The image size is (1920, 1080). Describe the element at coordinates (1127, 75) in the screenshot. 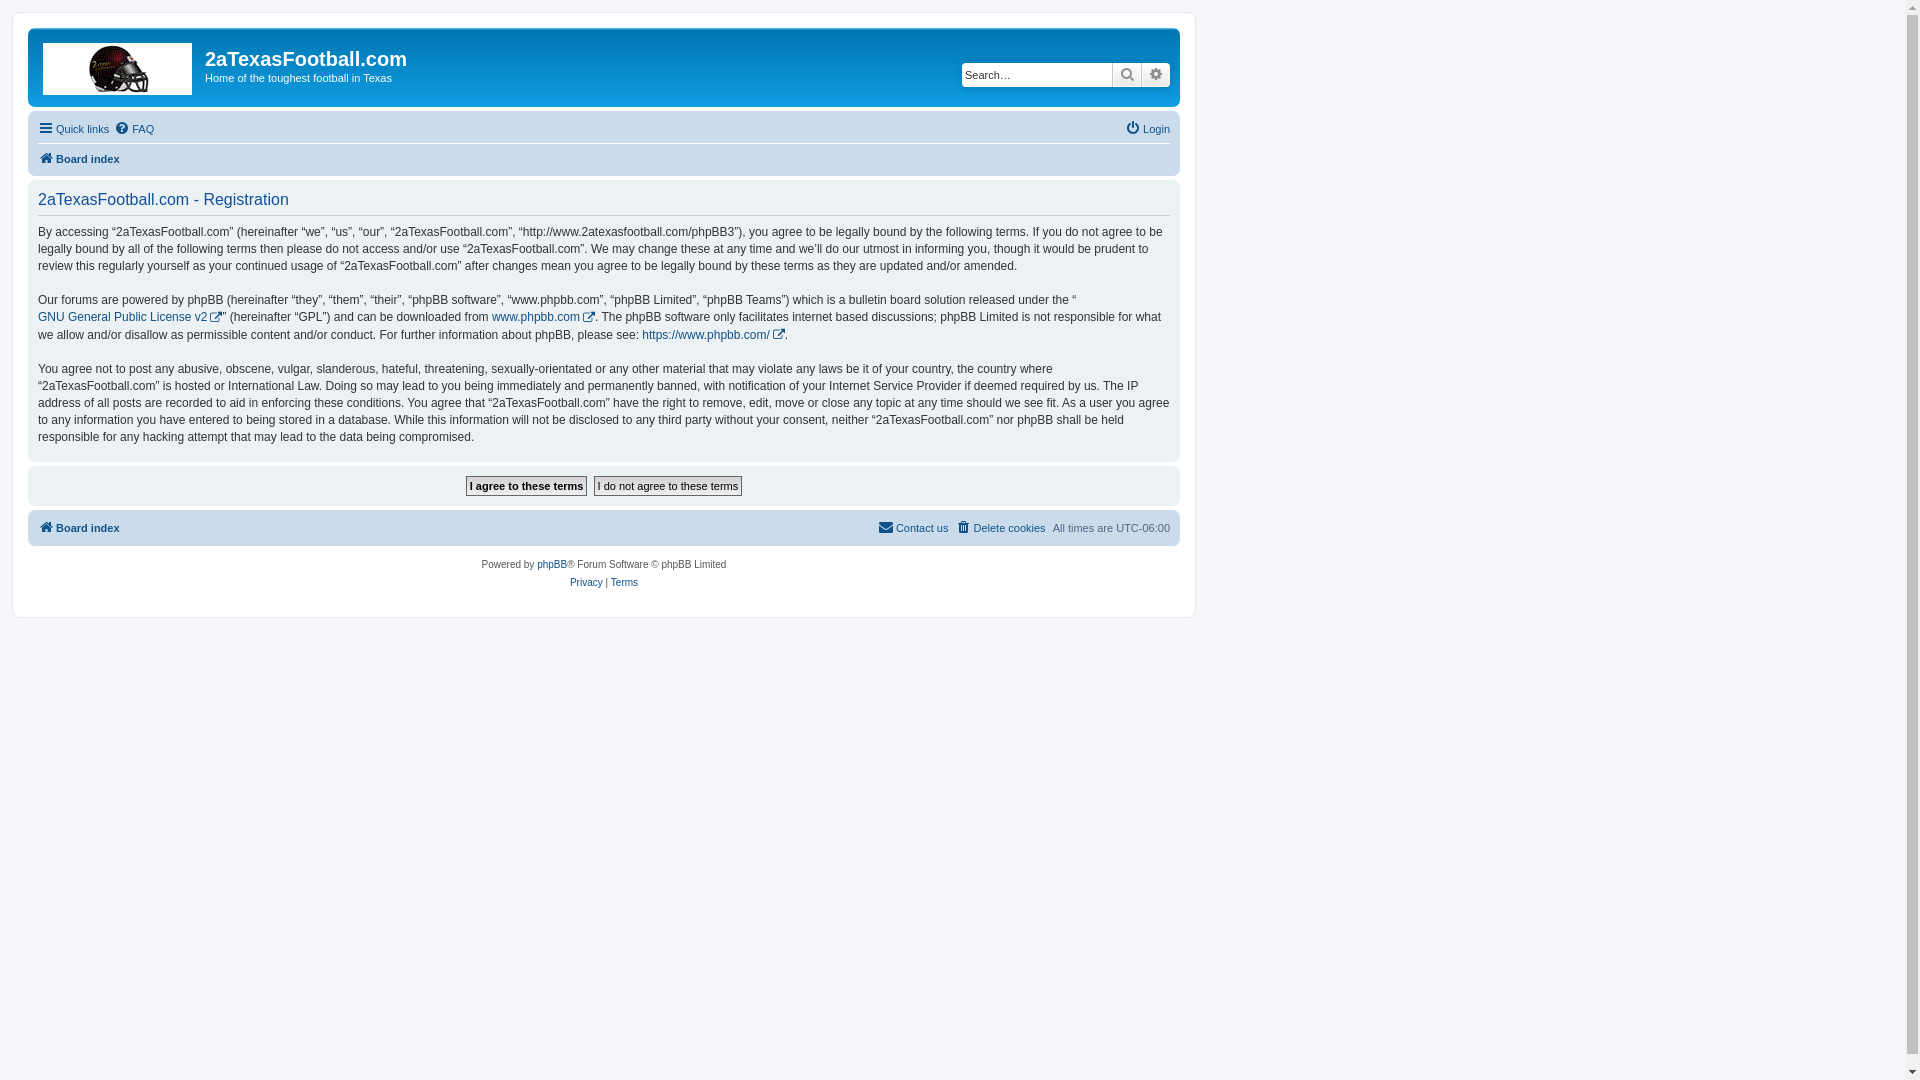

I see `Search` at that location.